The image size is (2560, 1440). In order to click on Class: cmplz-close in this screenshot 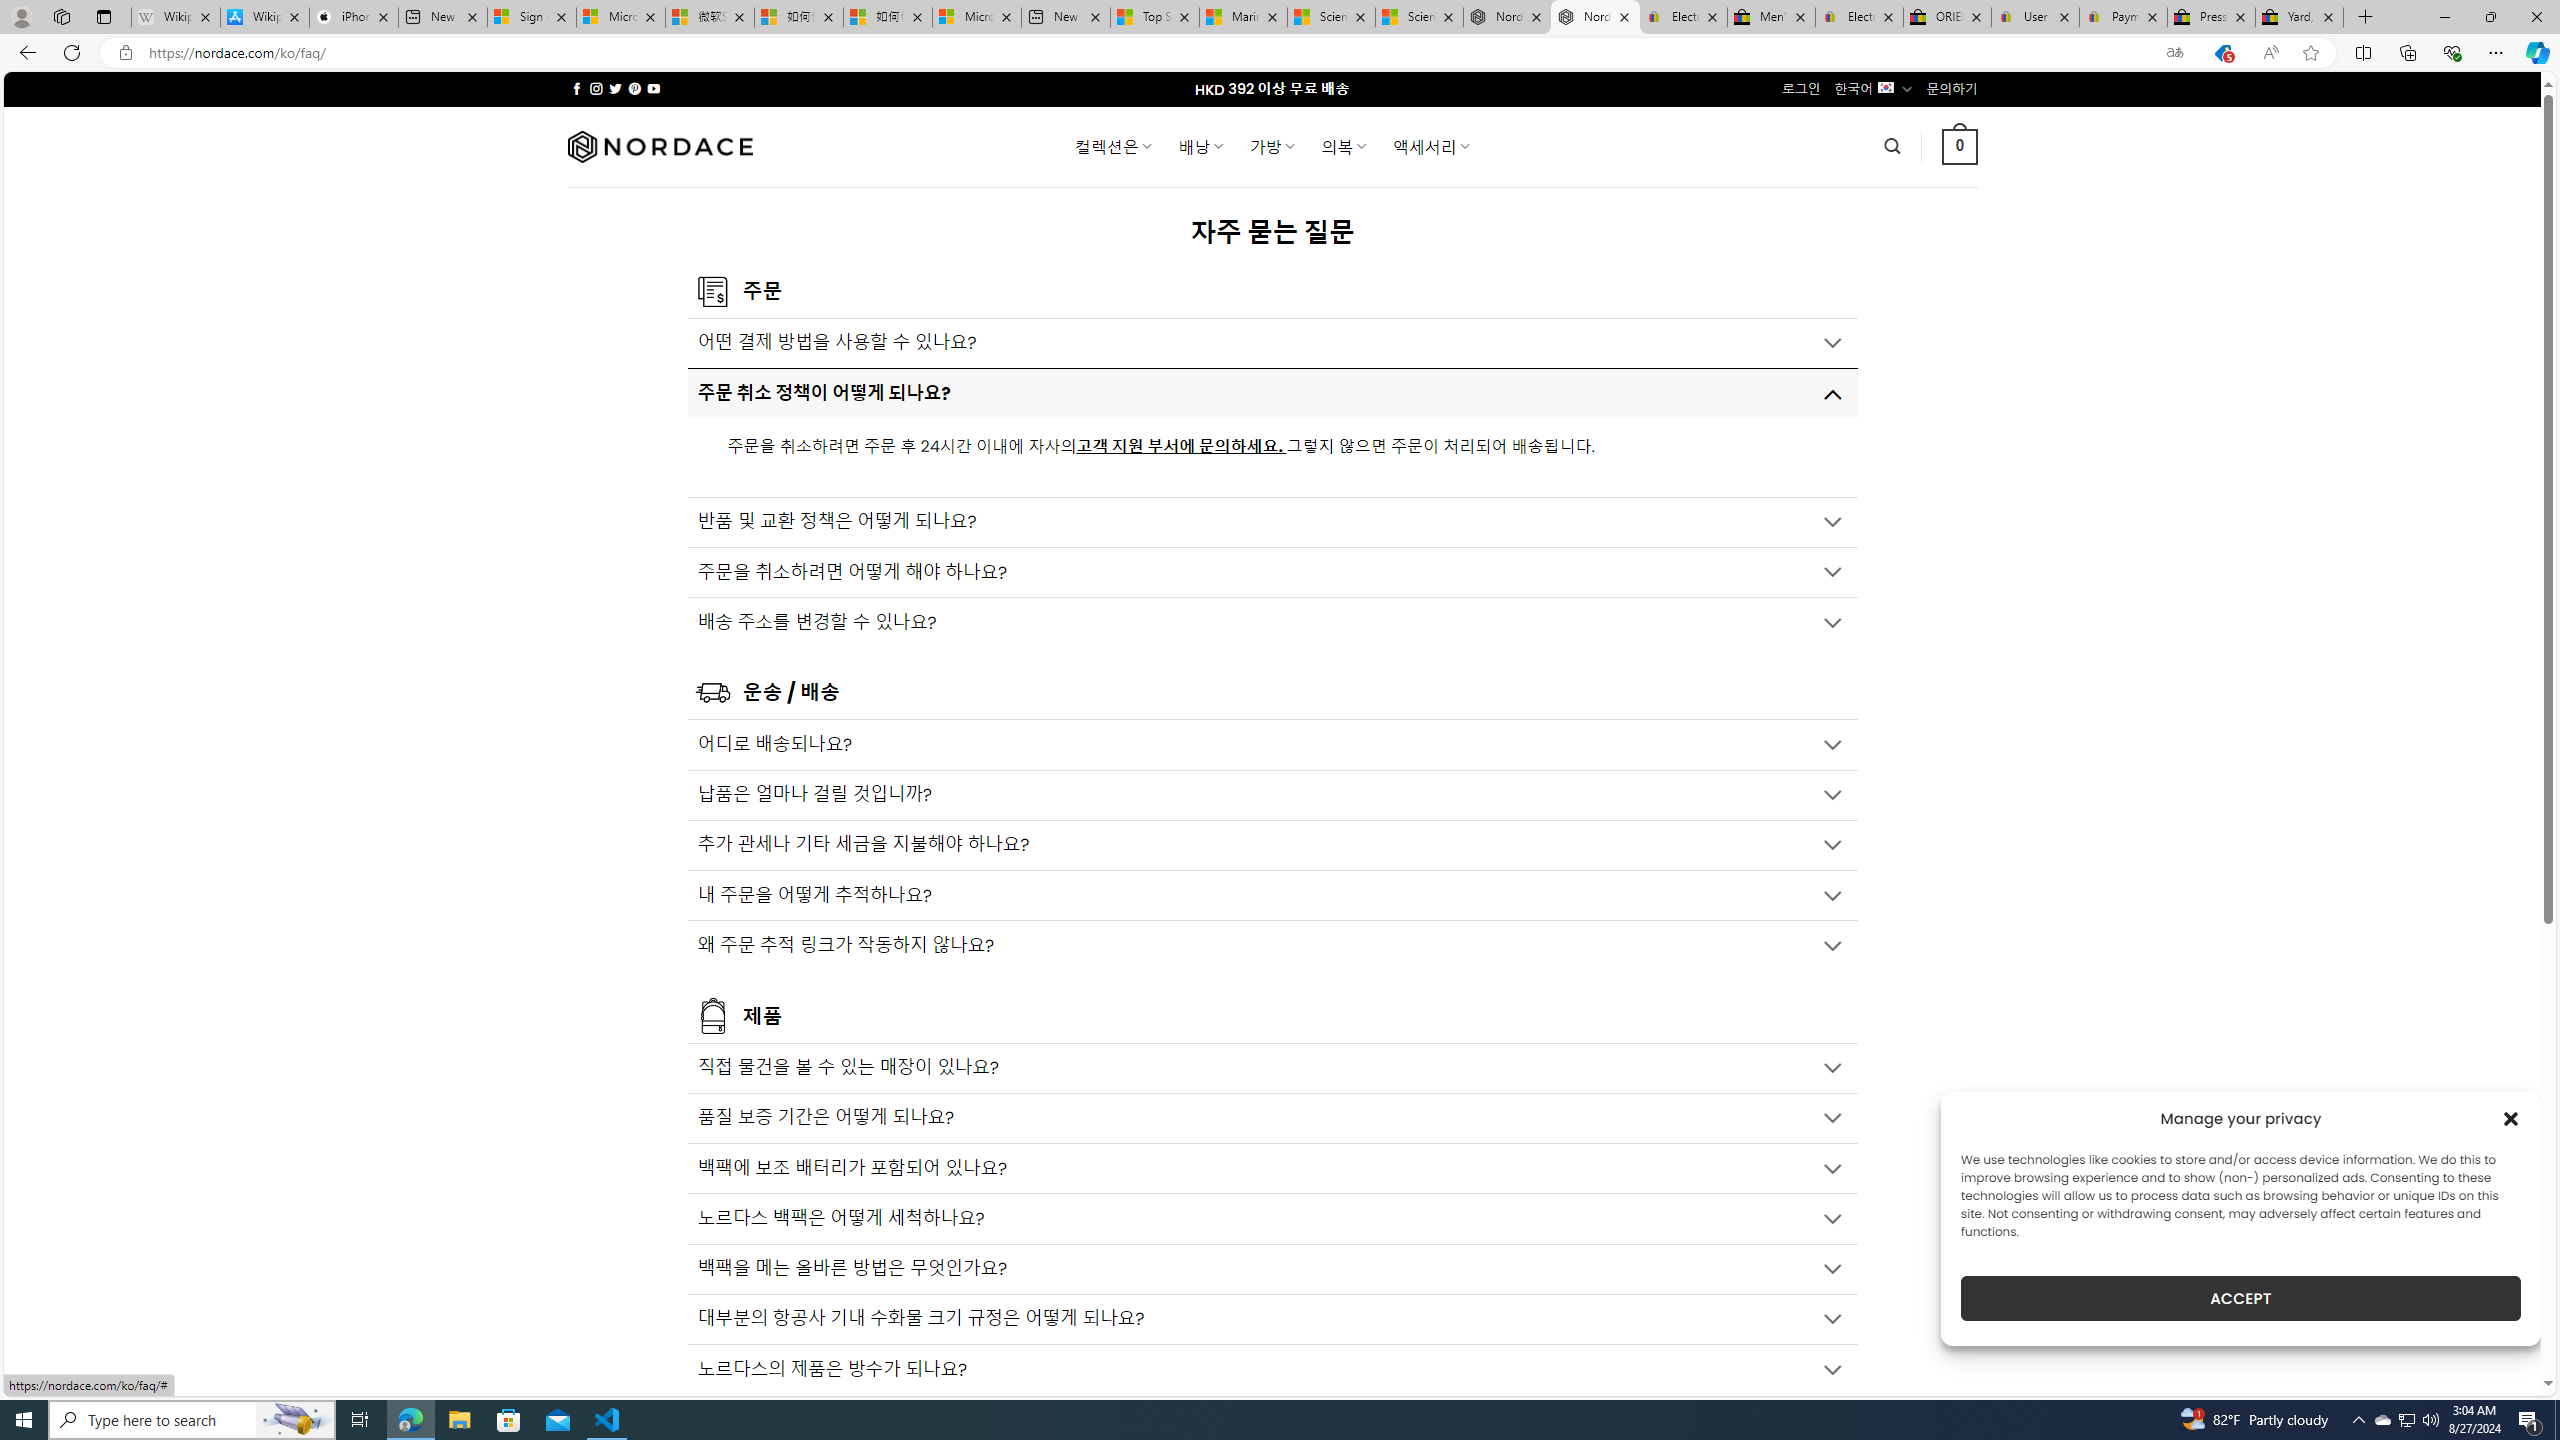, I will do `click(2511, 1118)`.